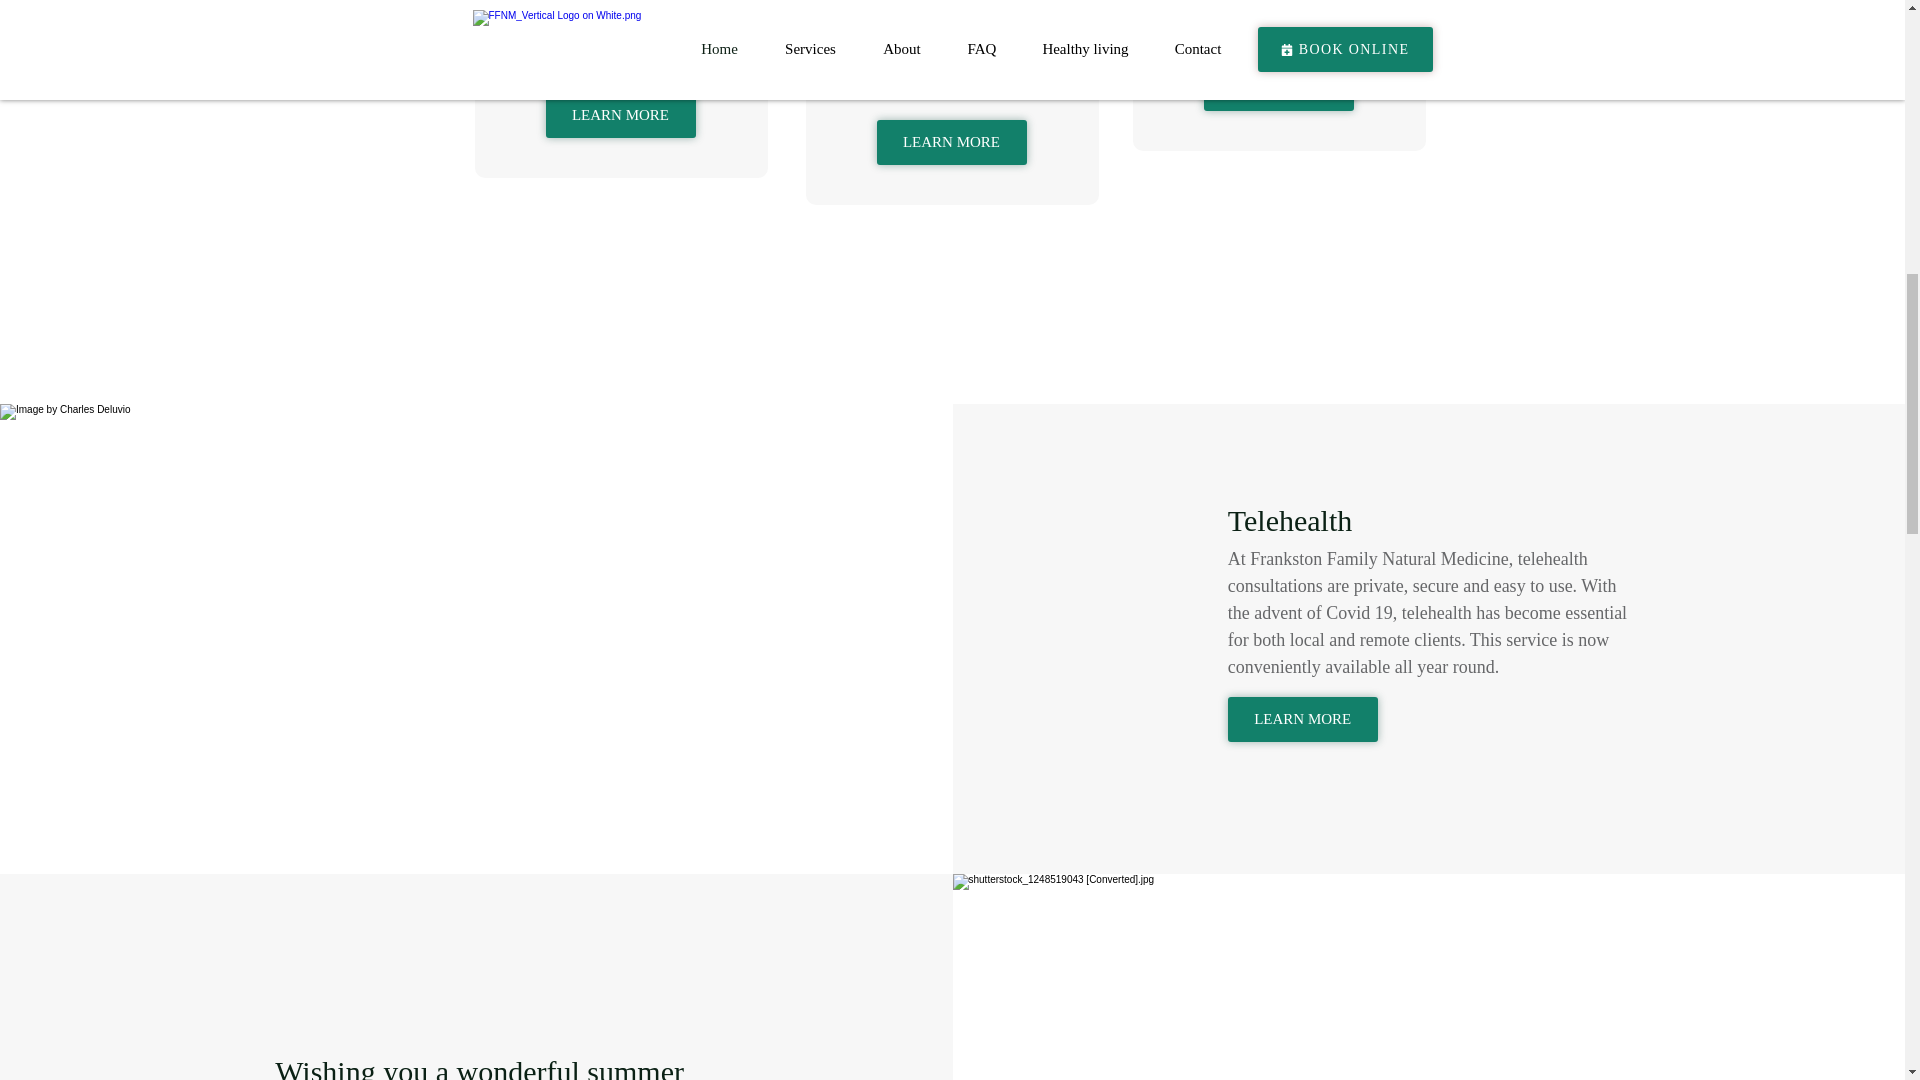 This screenshot has width=1920, height=1080. Describe the element at coordinates (620, 115) in the screenshot. I see `LEARN MORE` at that location.